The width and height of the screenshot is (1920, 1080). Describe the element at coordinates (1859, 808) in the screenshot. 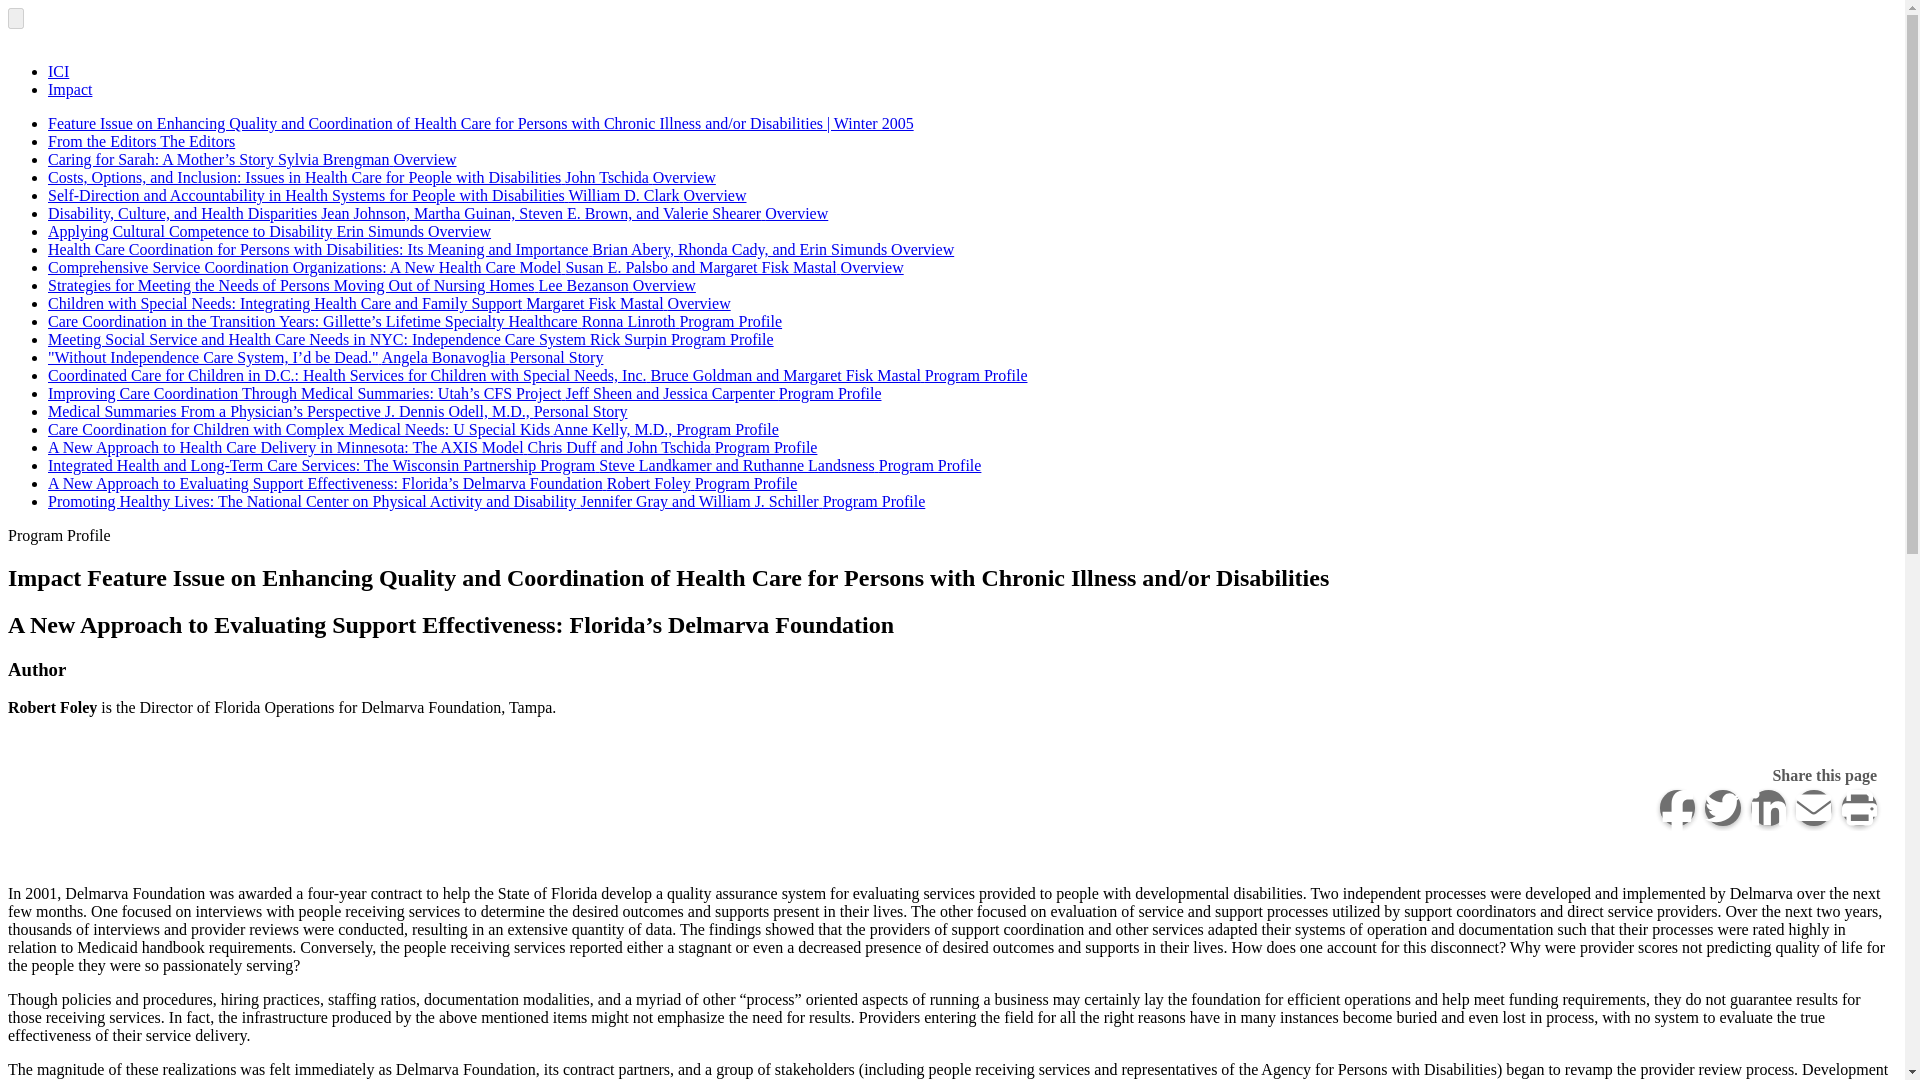

I see `Print this page.` at that location.